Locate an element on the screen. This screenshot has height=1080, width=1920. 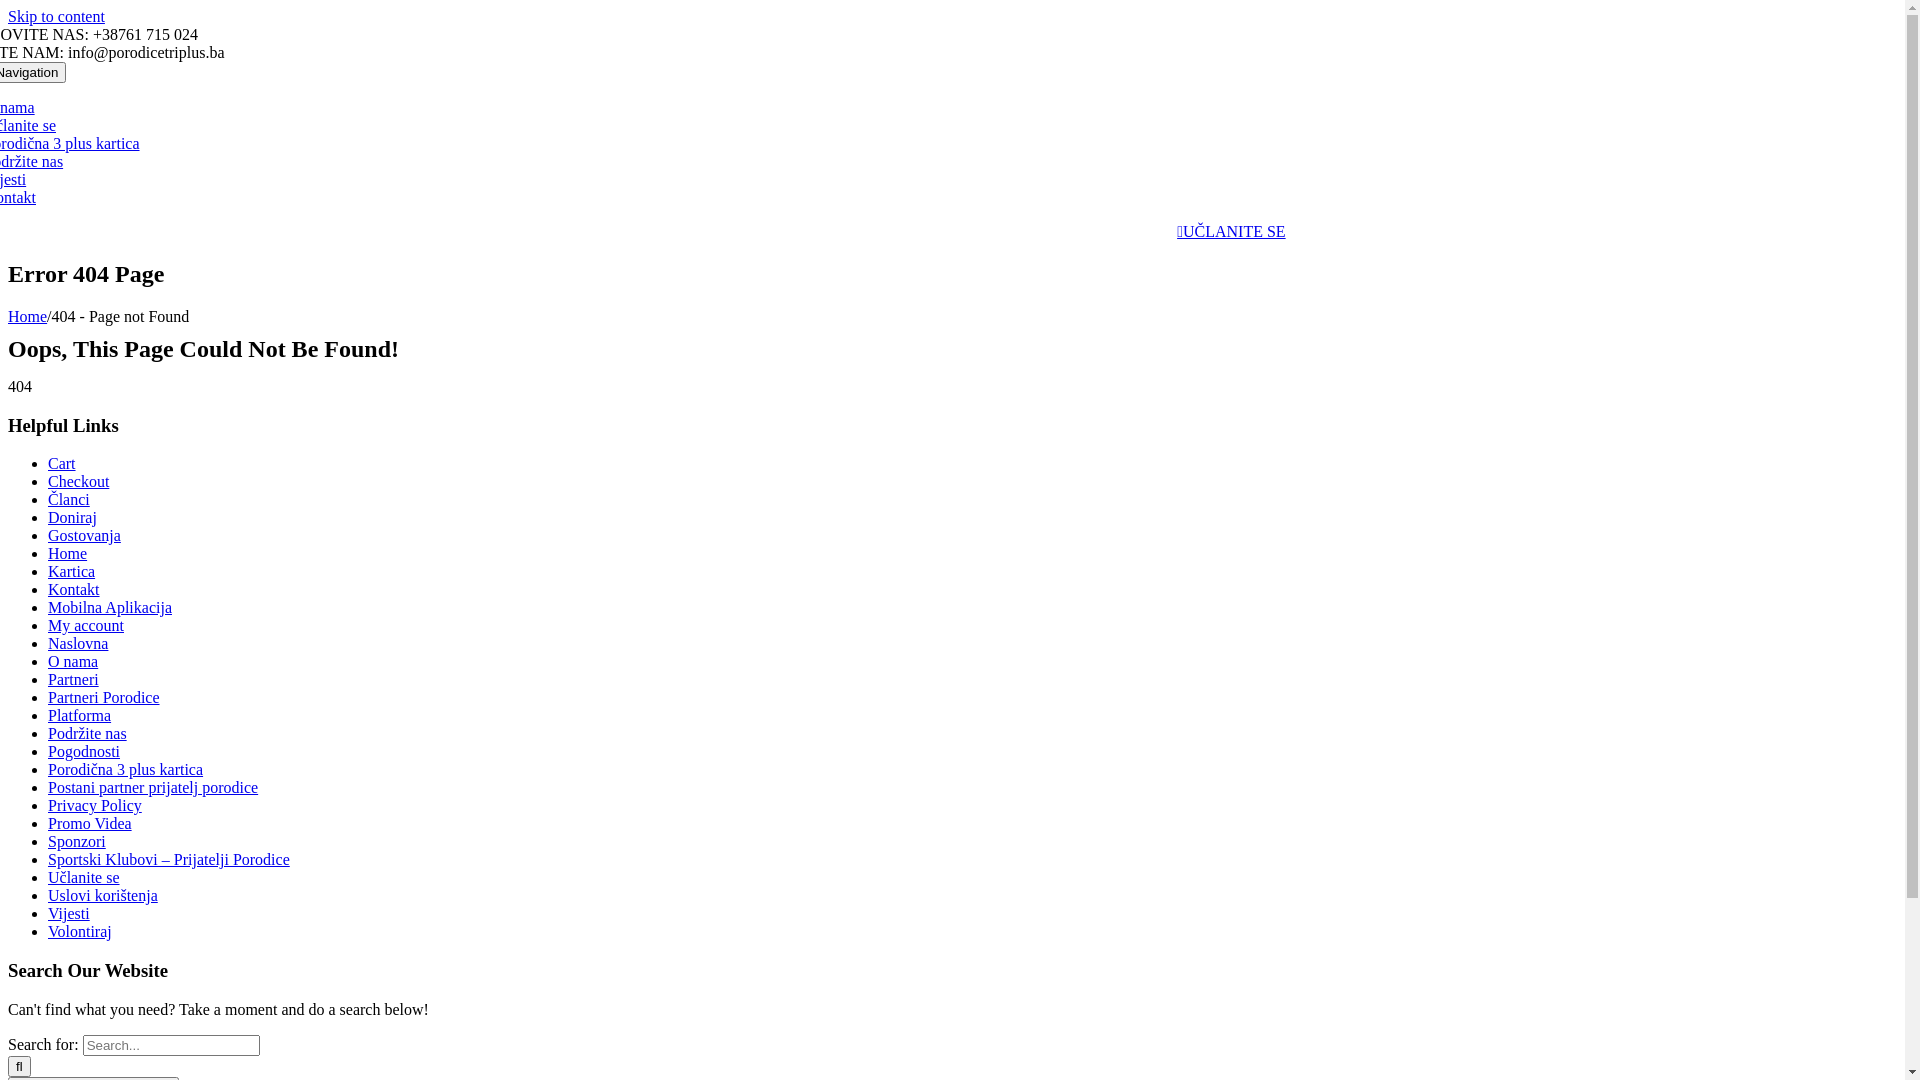
Volontiraj is located at coordinates (80, 932).